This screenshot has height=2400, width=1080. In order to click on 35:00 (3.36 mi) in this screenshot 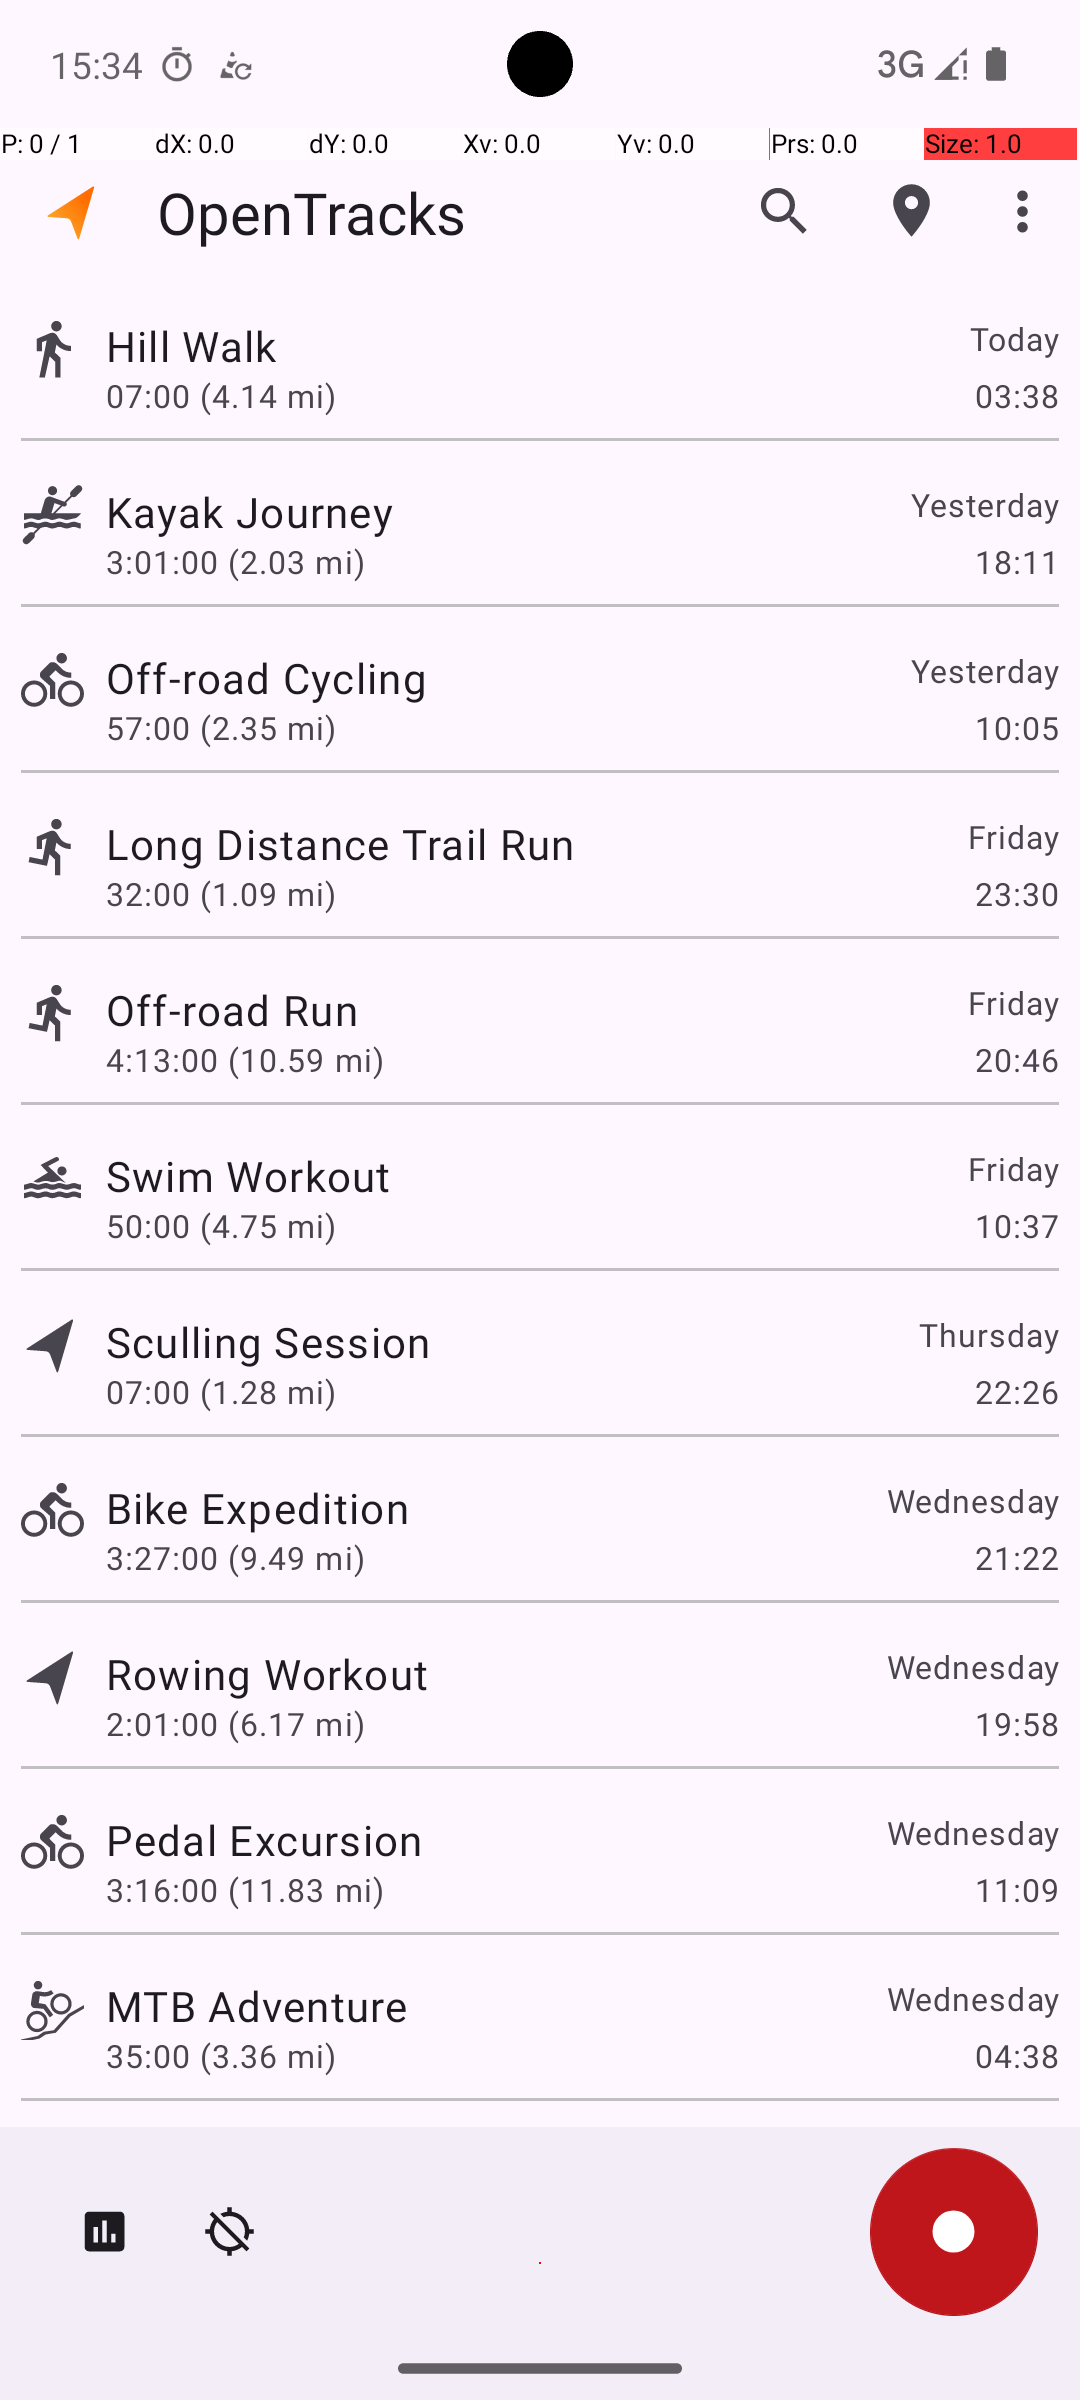, I will do `click(221, 2056)`.